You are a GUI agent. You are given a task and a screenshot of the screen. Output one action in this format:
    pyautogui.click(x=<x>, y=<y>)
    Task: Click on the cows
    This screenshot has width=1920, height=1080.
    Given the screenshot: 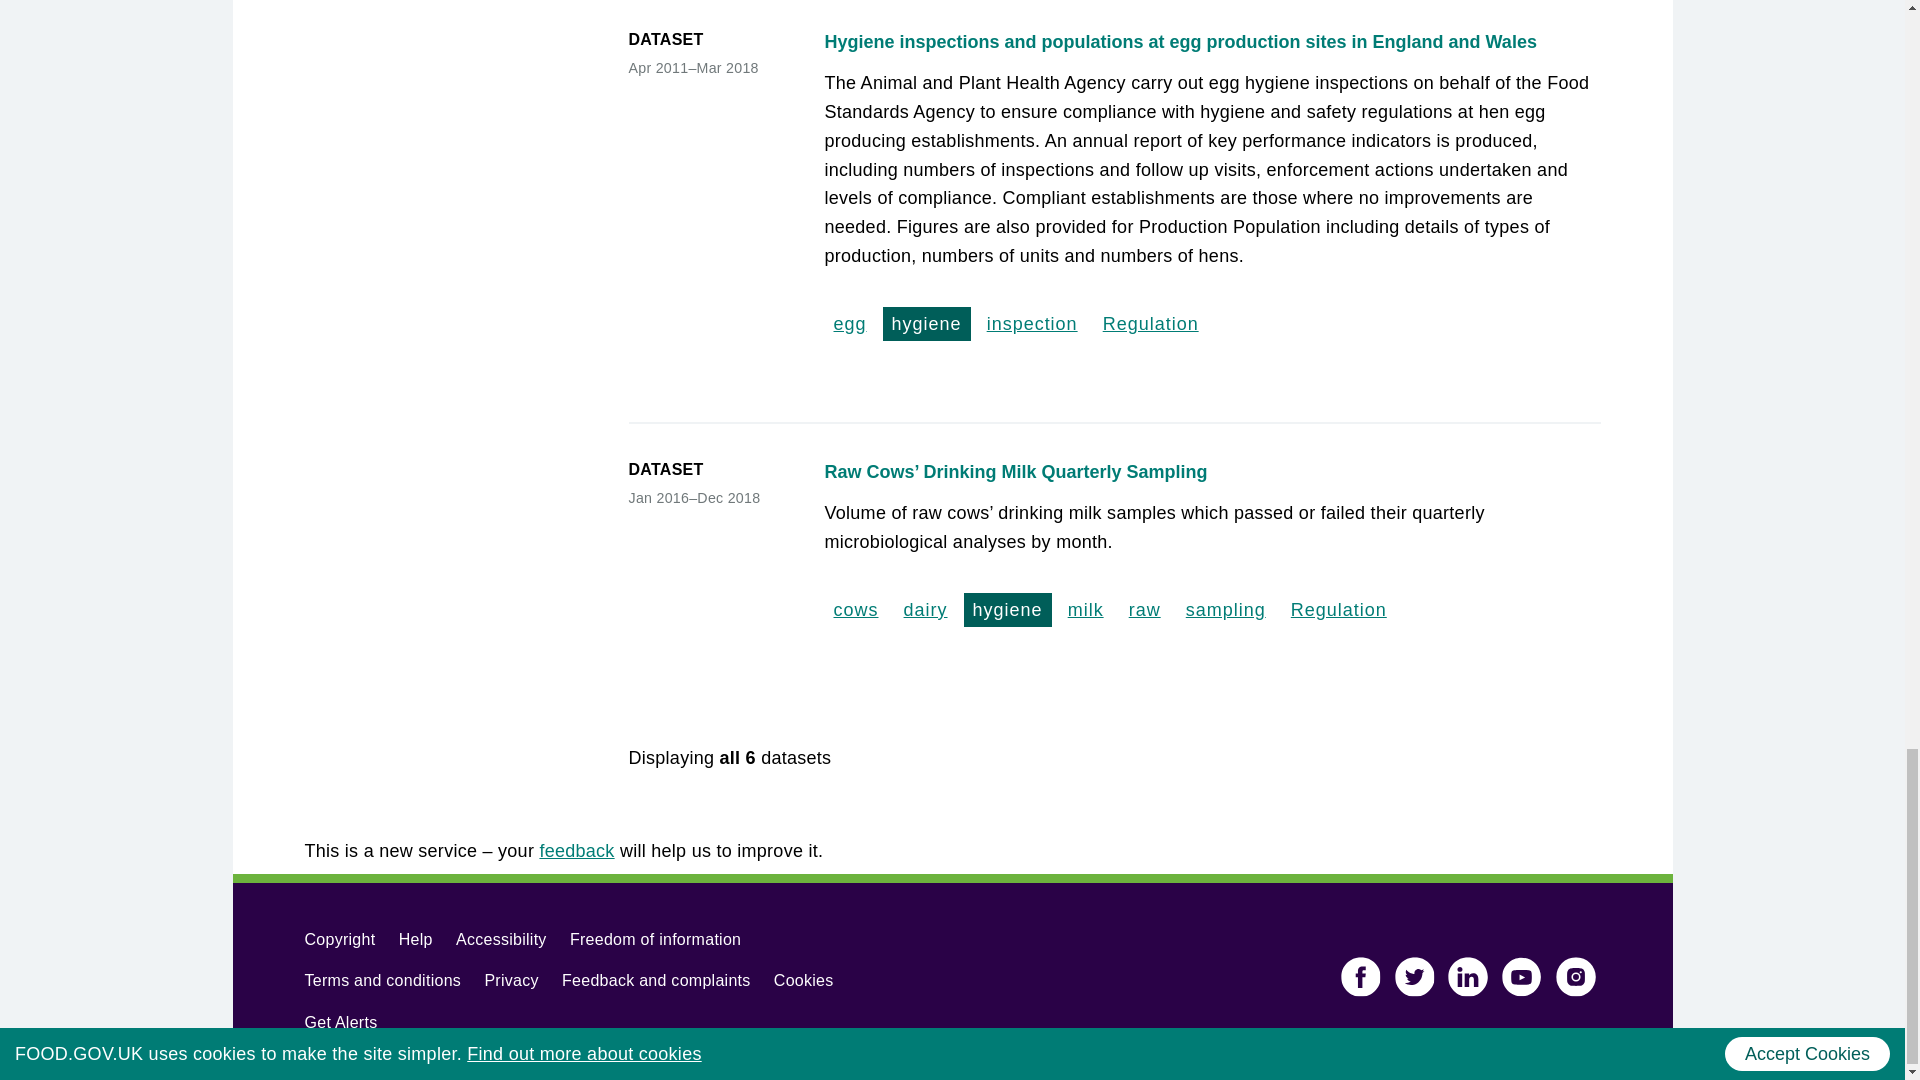 What is the action you would take?
    pyautogui.click(x=855, y=610)
    